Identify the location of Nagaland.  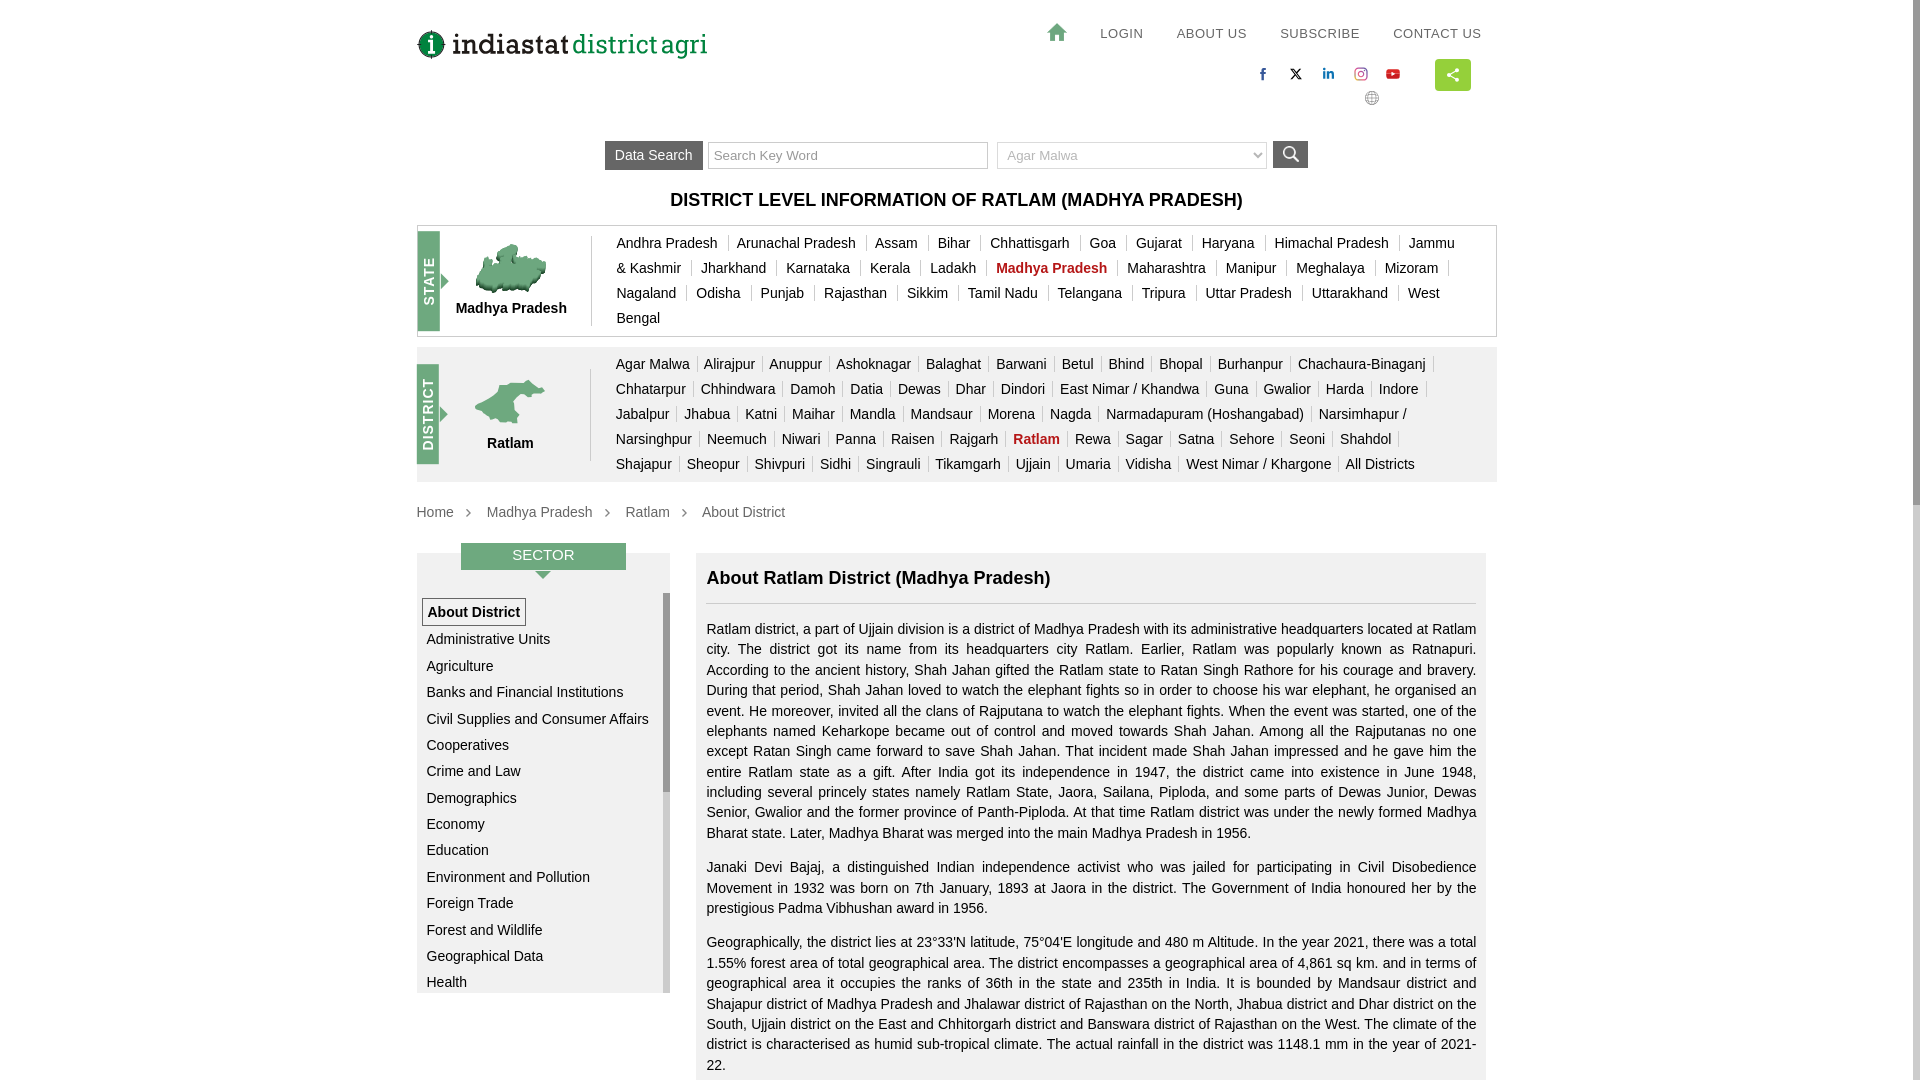
(652, 293).